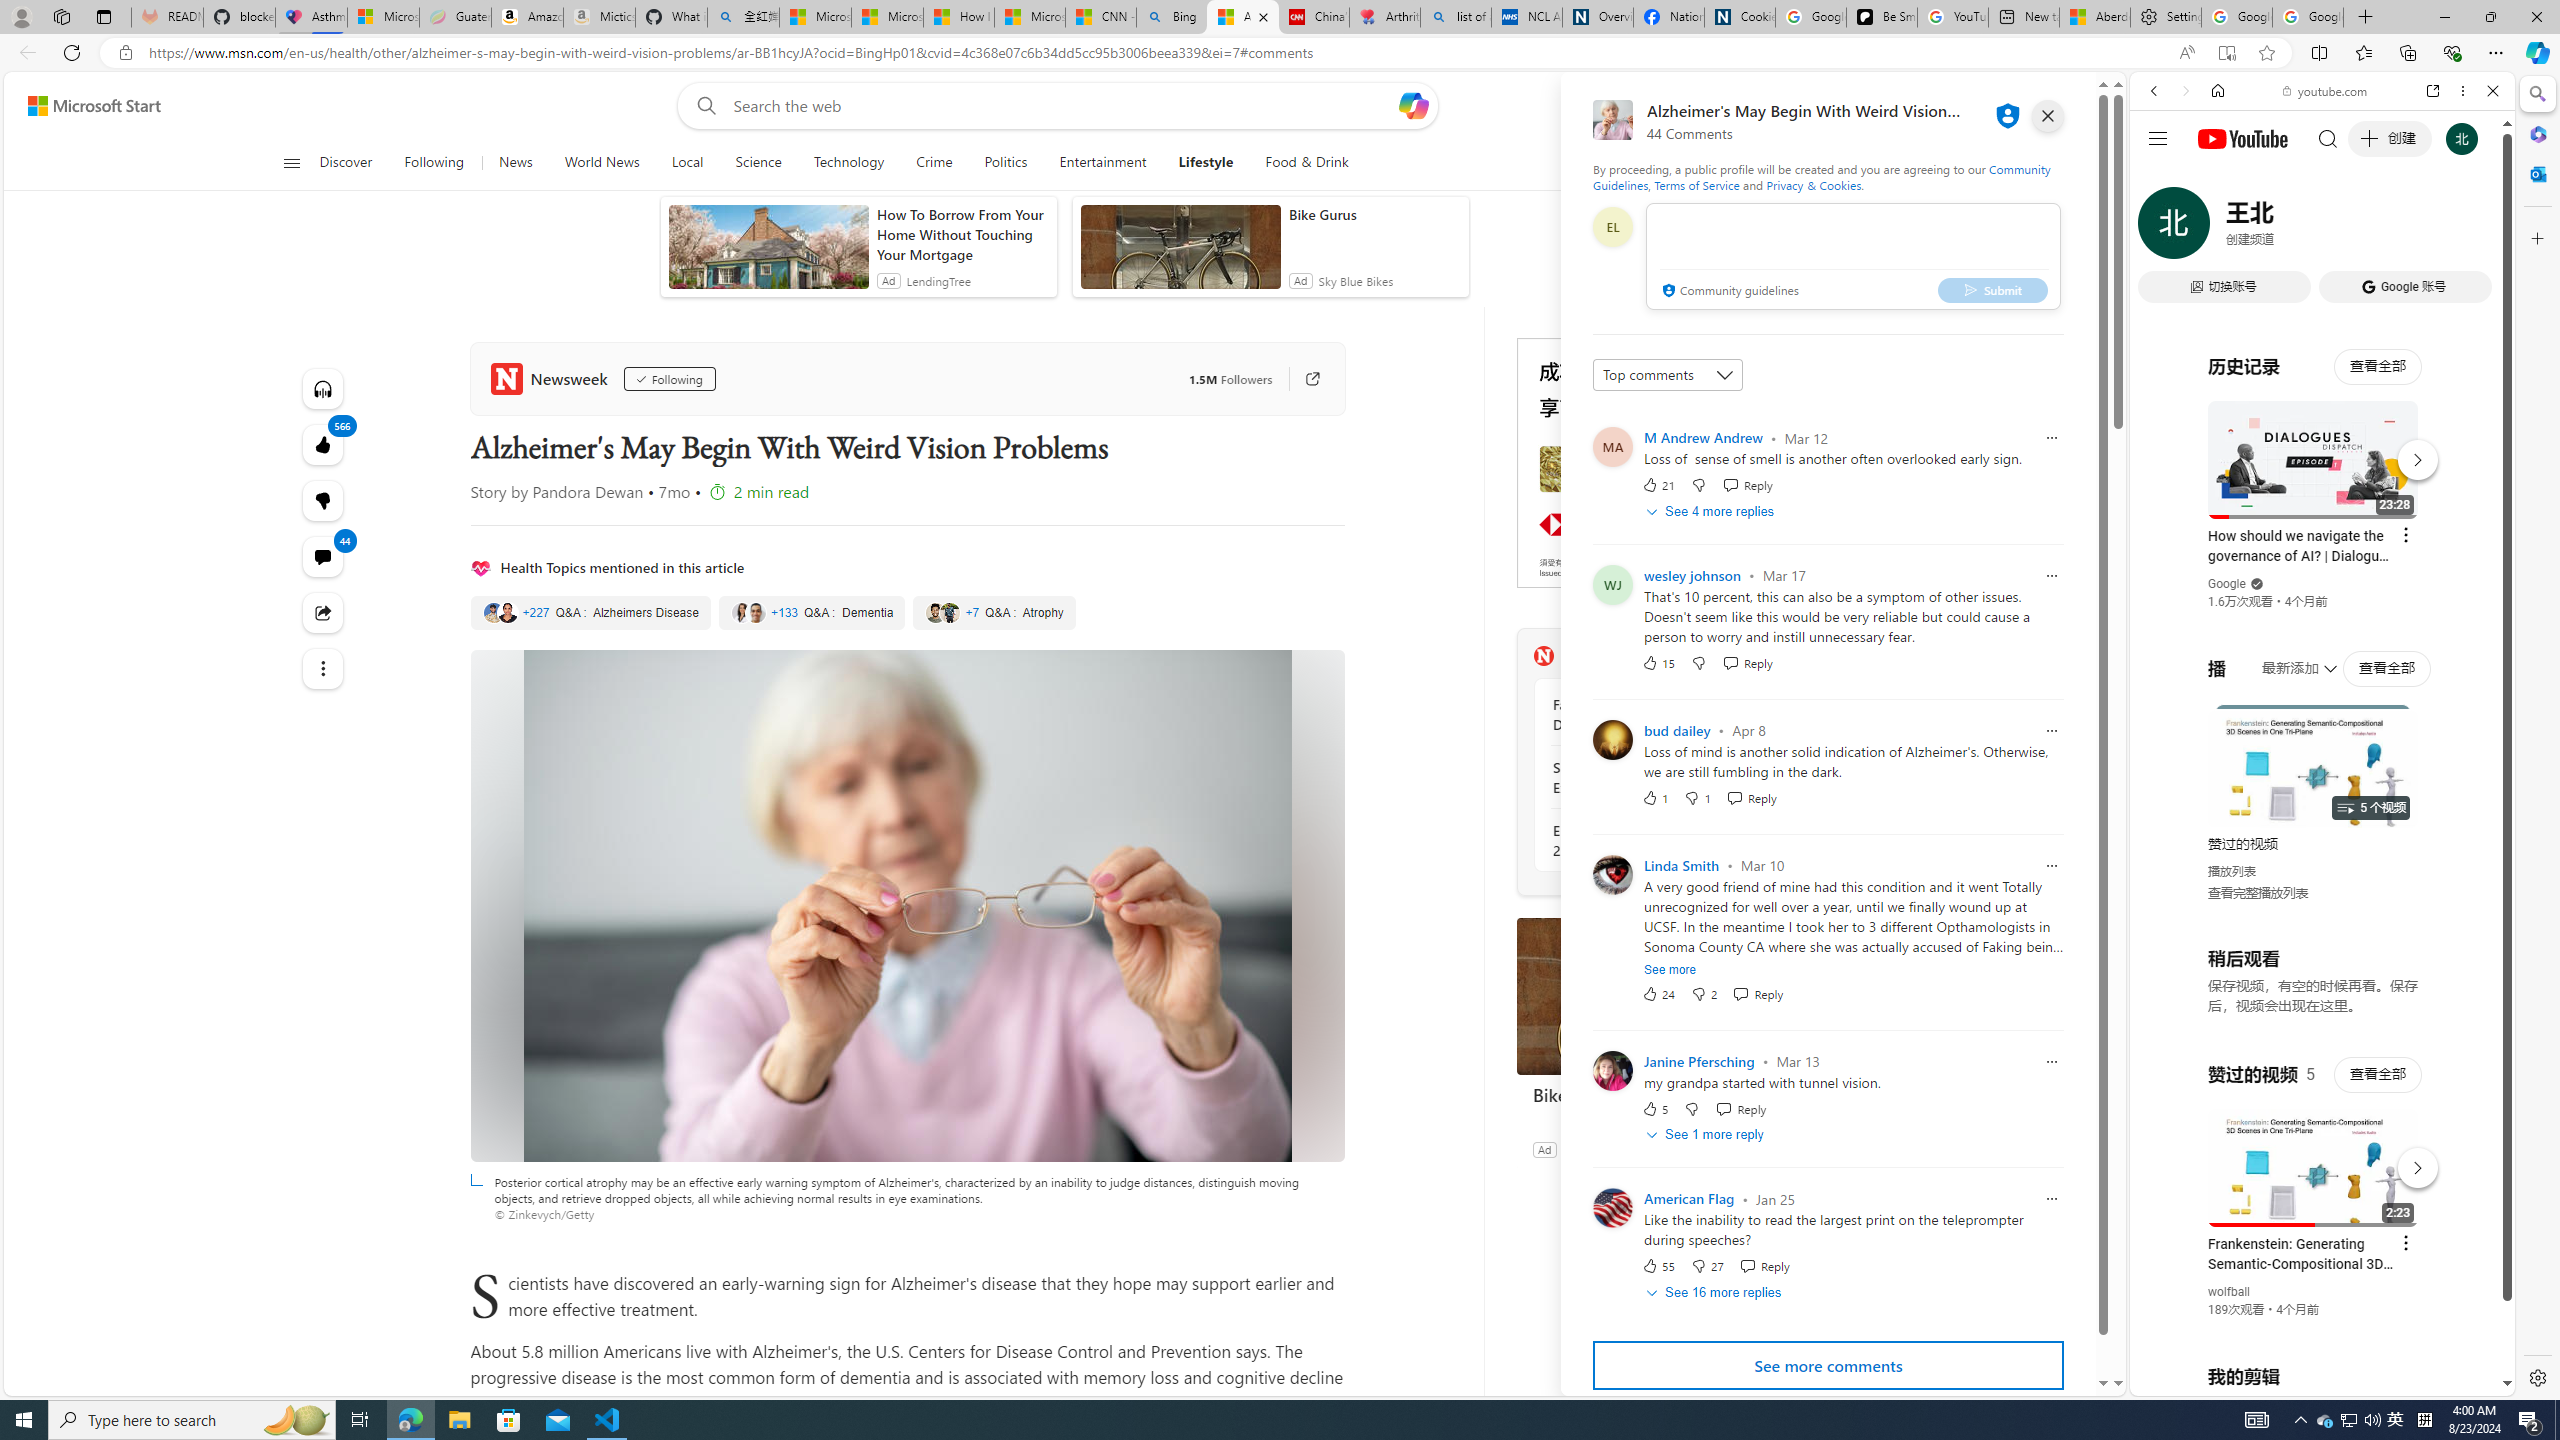 The height and width of the screenshot is (1440, 2560). I want to click on NCL Adult Asthma Inhaler Choice Guideline, so click(1526, 17).